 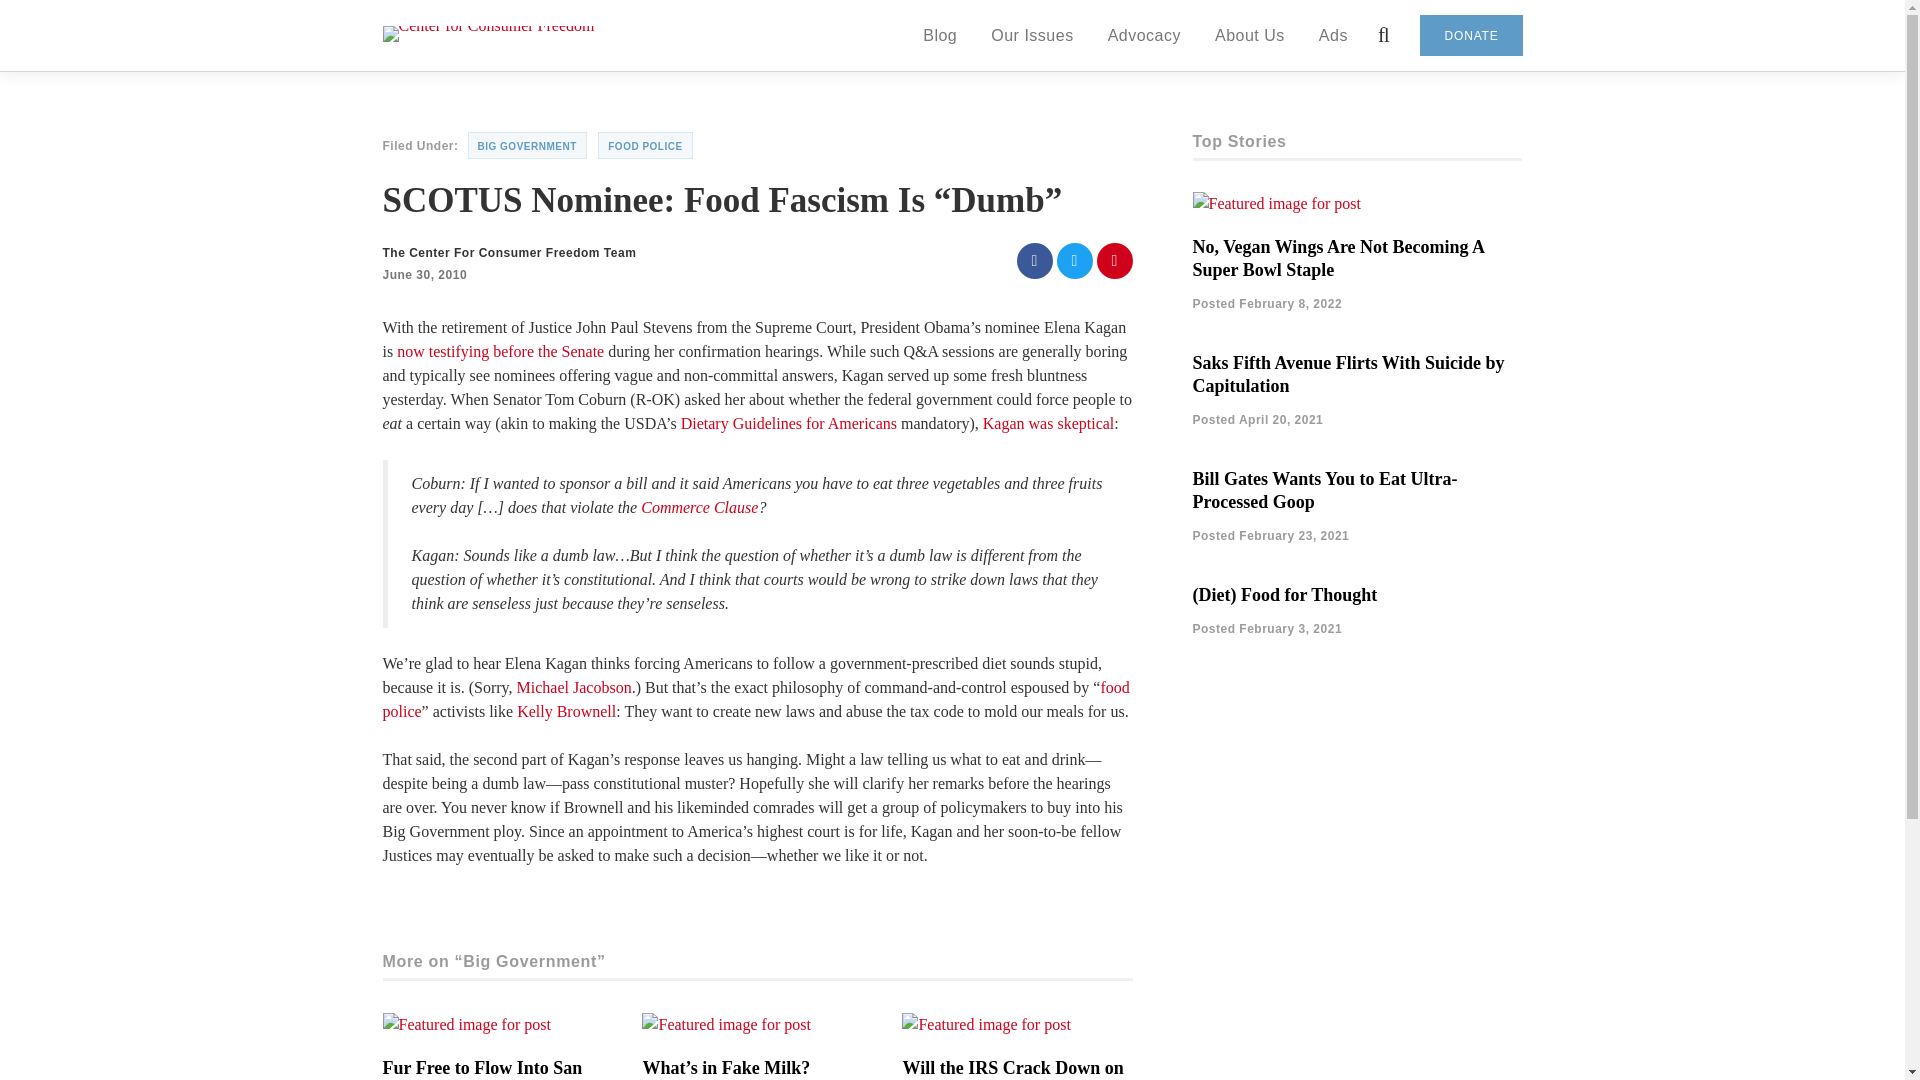 What do you see at coordinates (1074, 260) in the screenshot?
I see `Share on Twitter` at bounding box center [1074, 260].